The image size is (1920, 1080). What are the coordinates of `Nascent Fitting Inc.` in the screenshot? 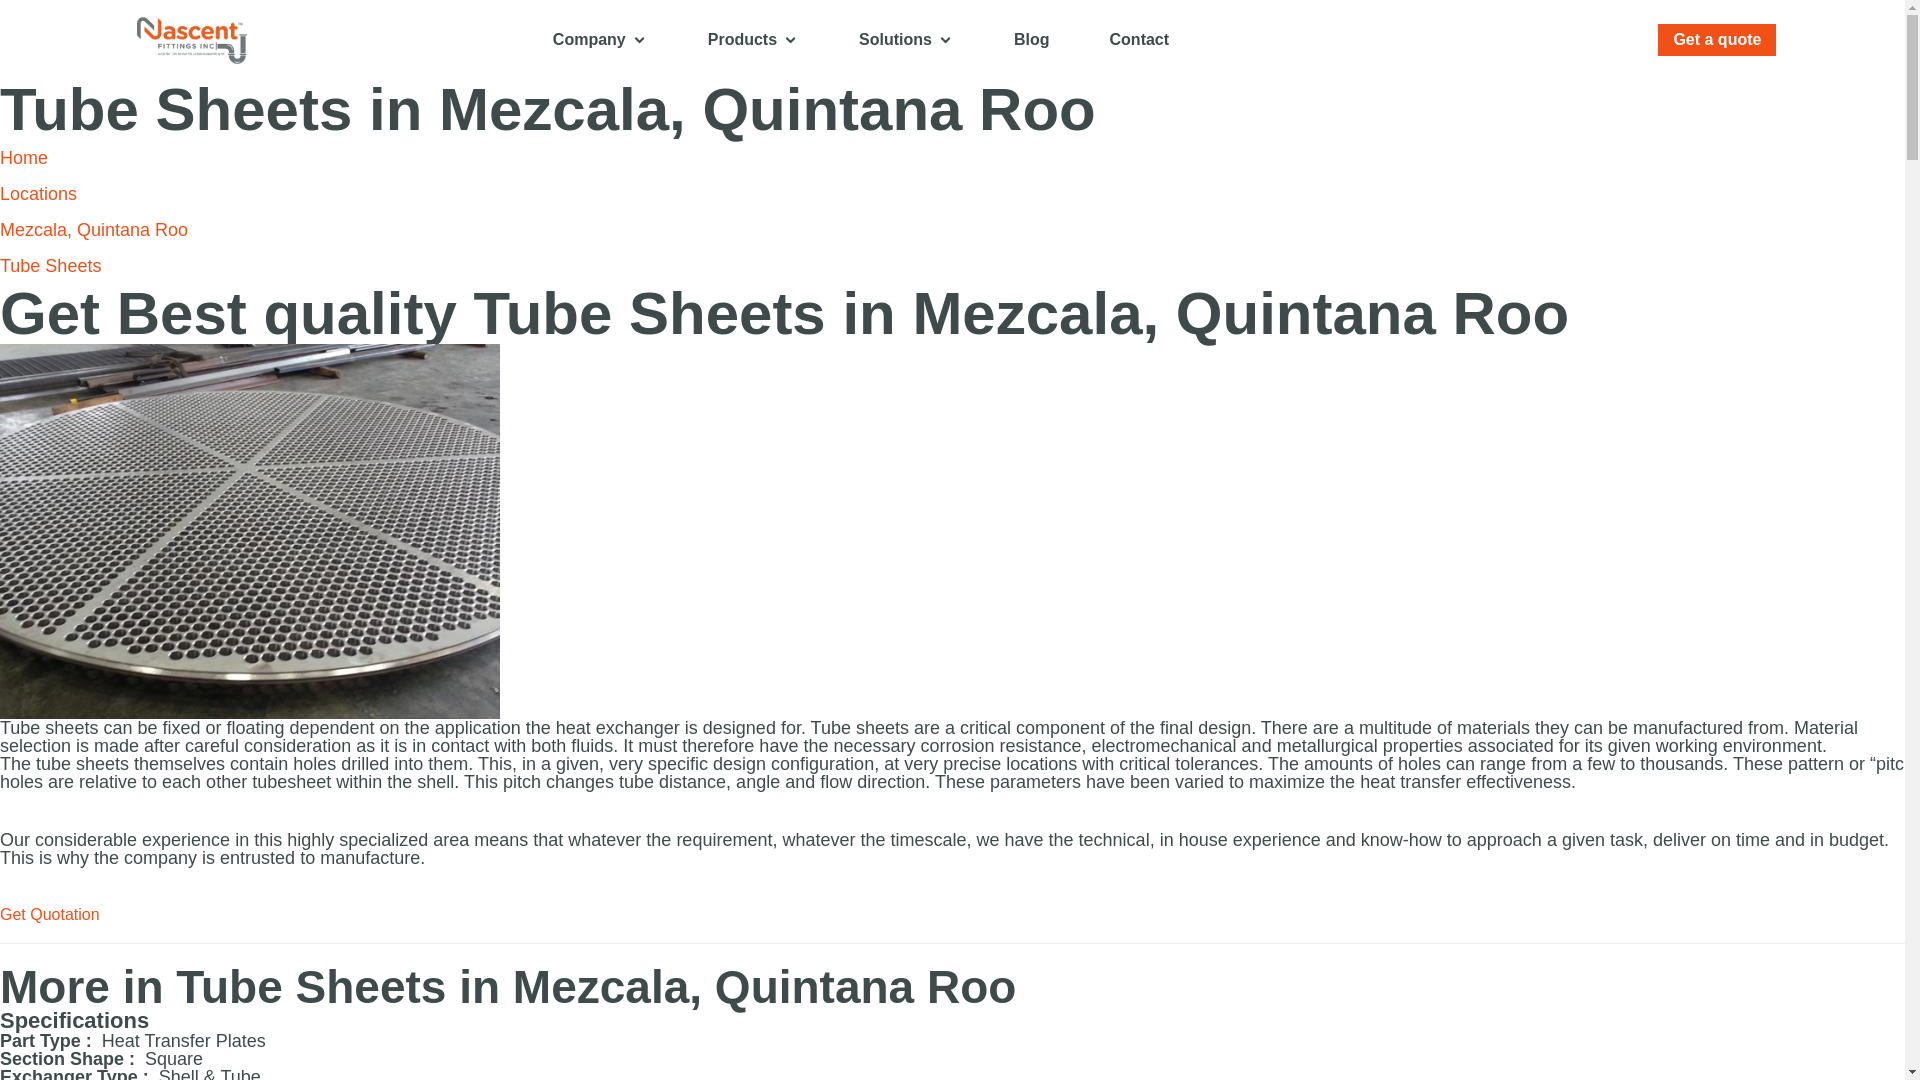 It's located at (260, 40).